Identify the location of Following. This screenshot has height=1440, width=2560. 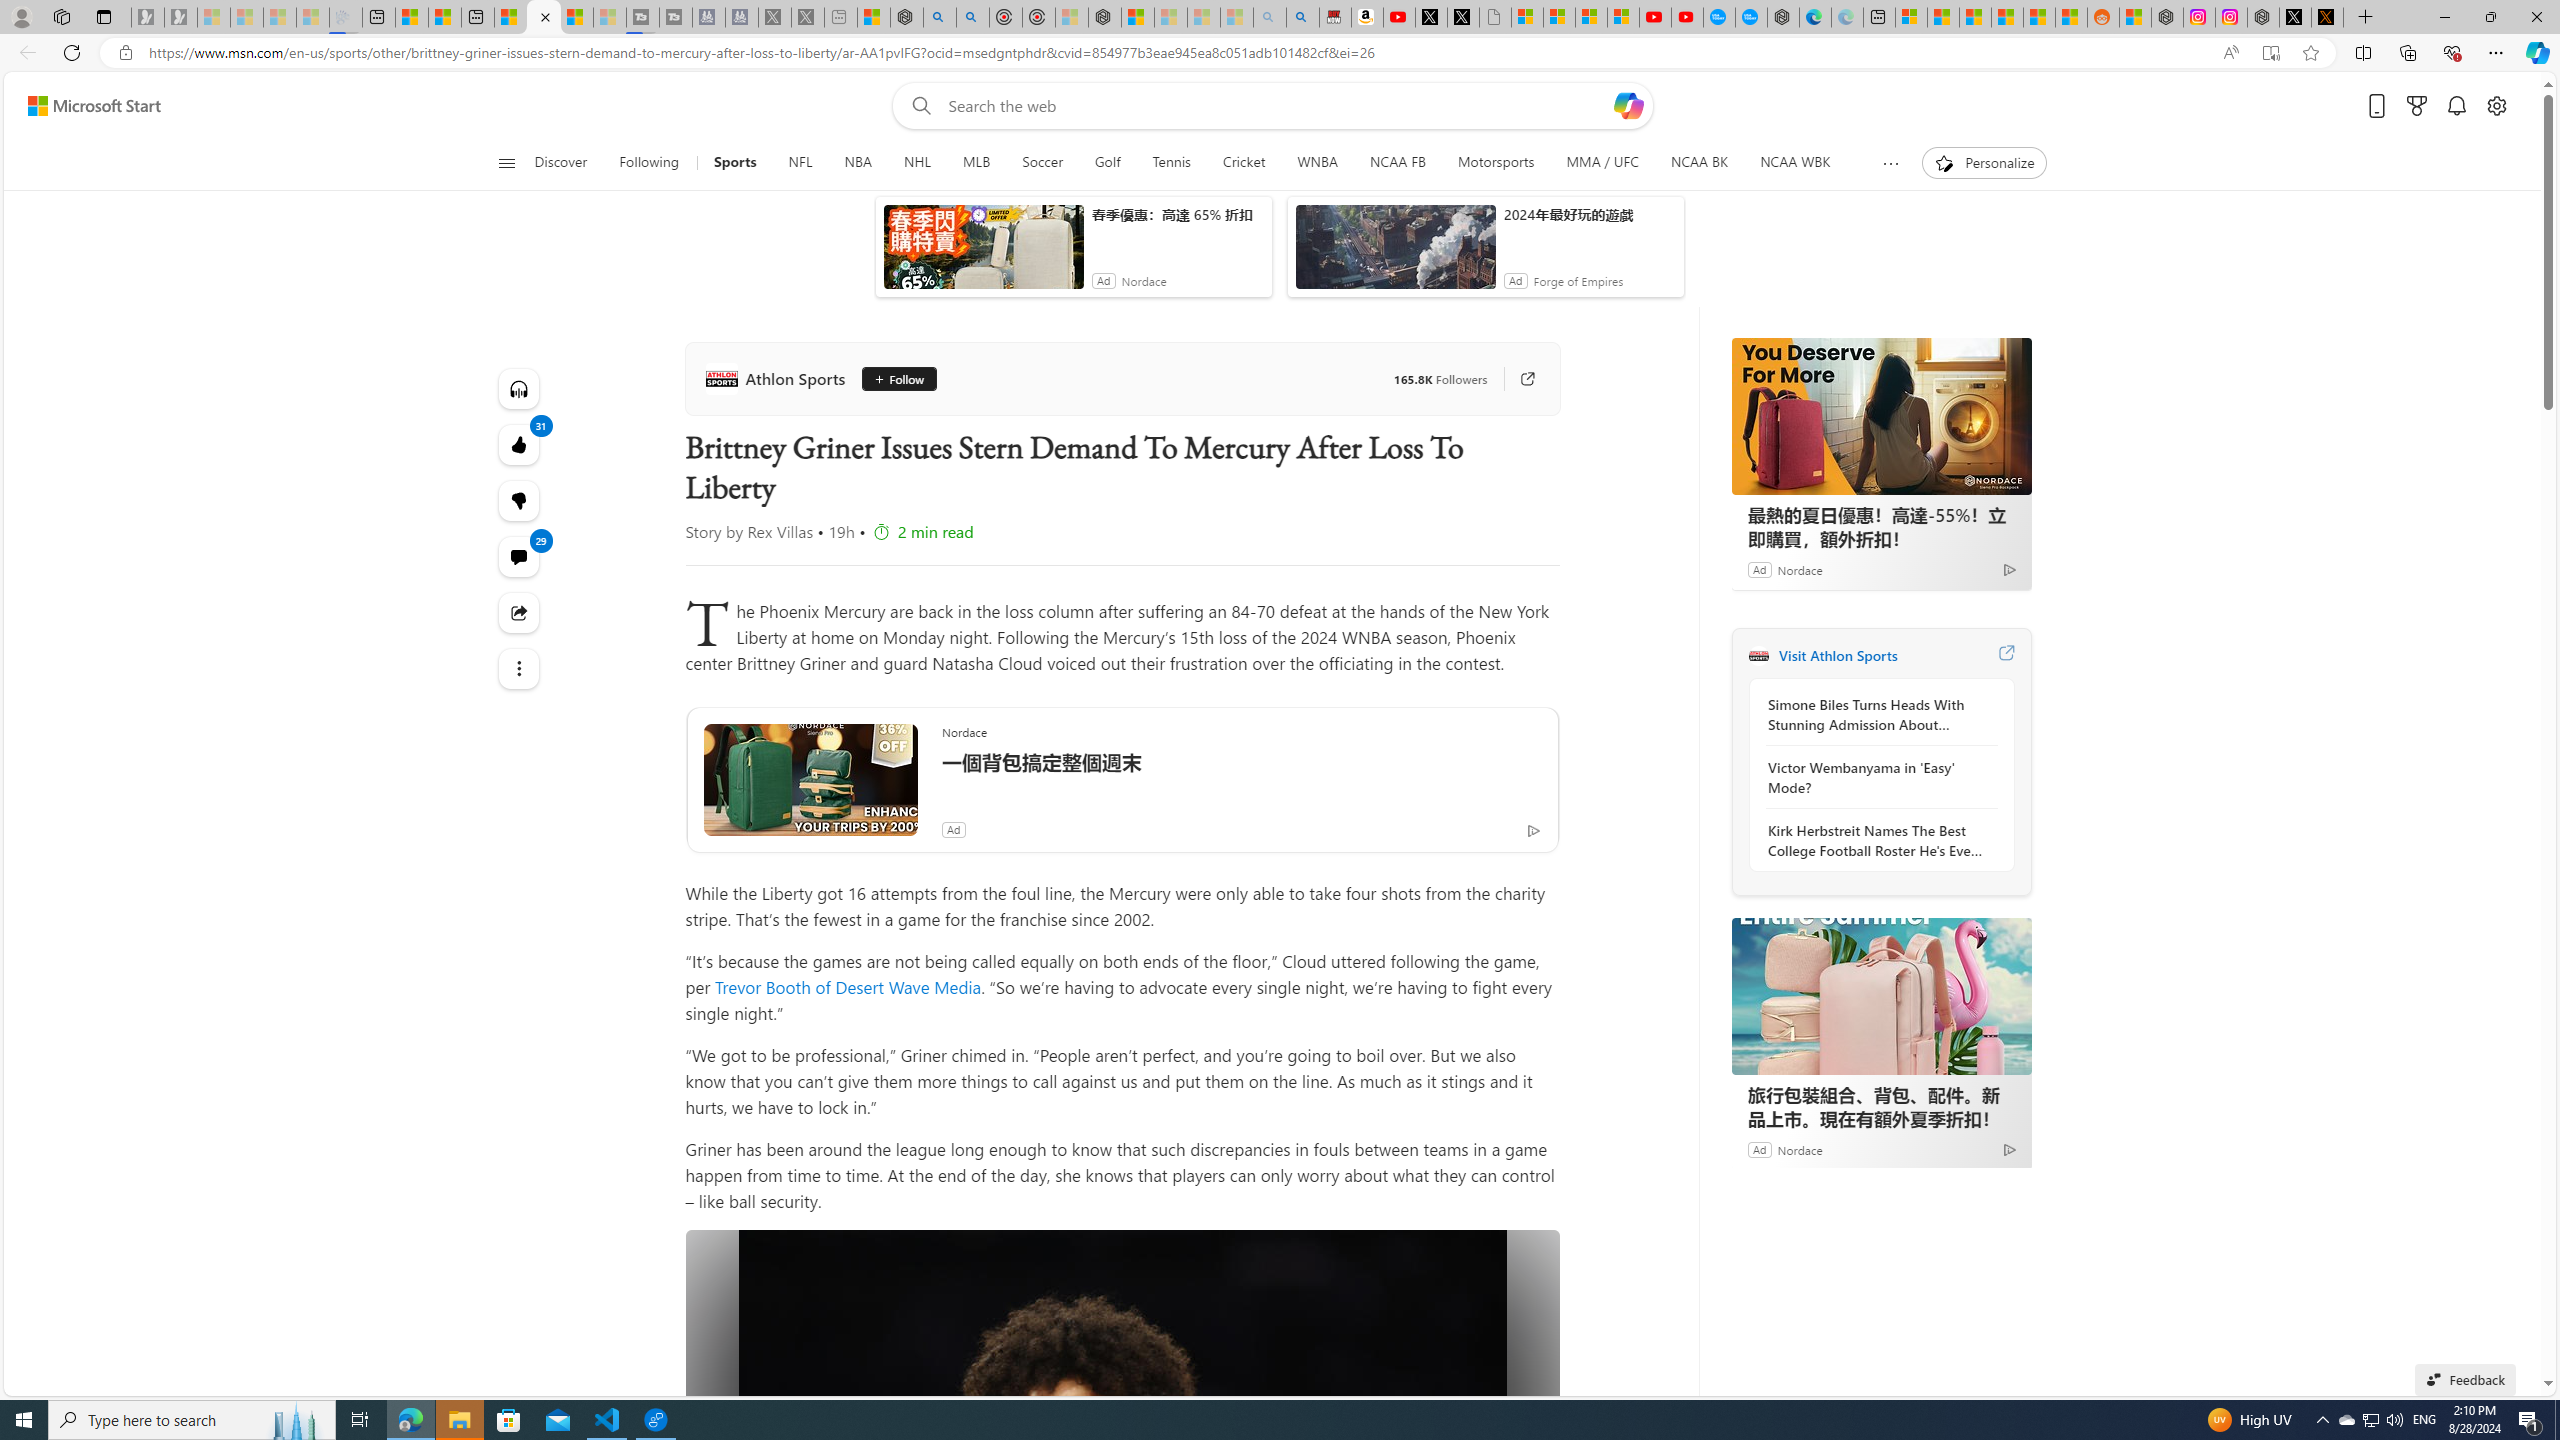
(651, 163).